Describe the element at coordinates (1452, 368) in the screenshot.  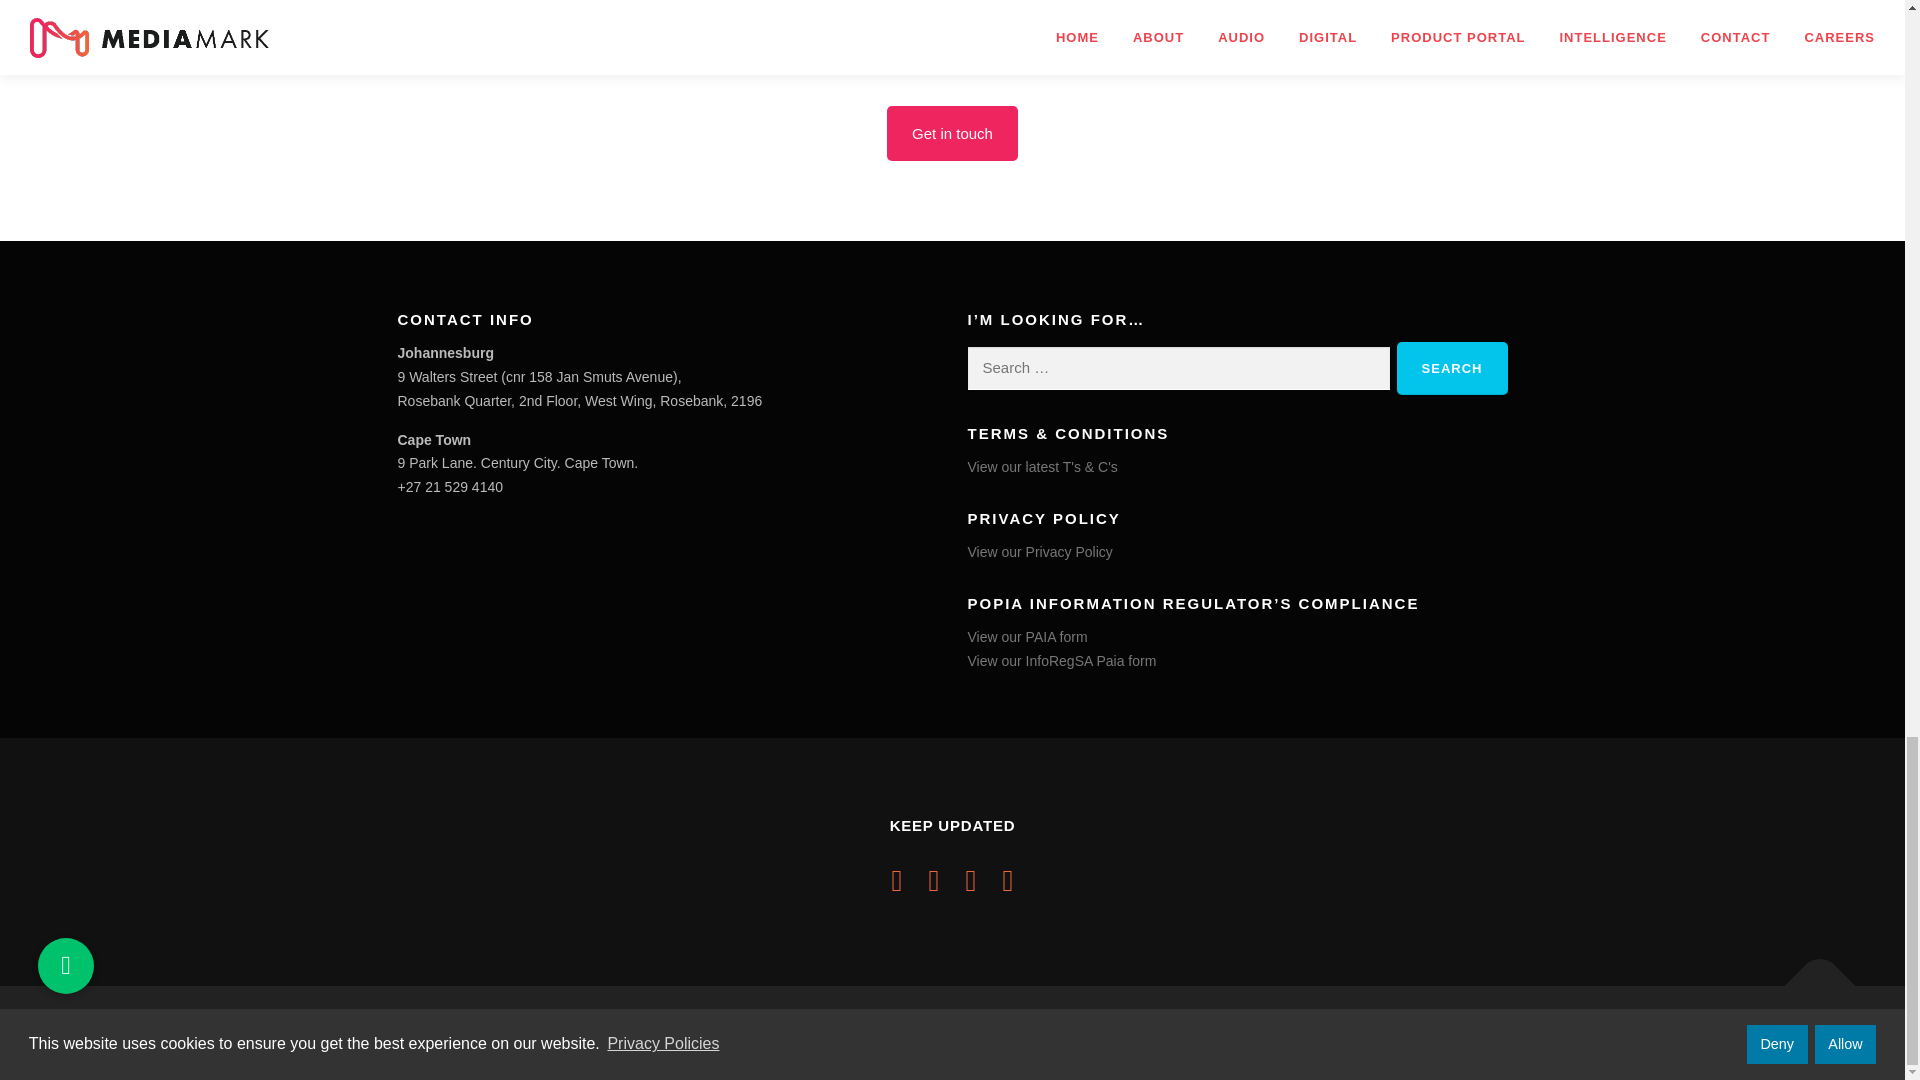
I see `Search` at that location.